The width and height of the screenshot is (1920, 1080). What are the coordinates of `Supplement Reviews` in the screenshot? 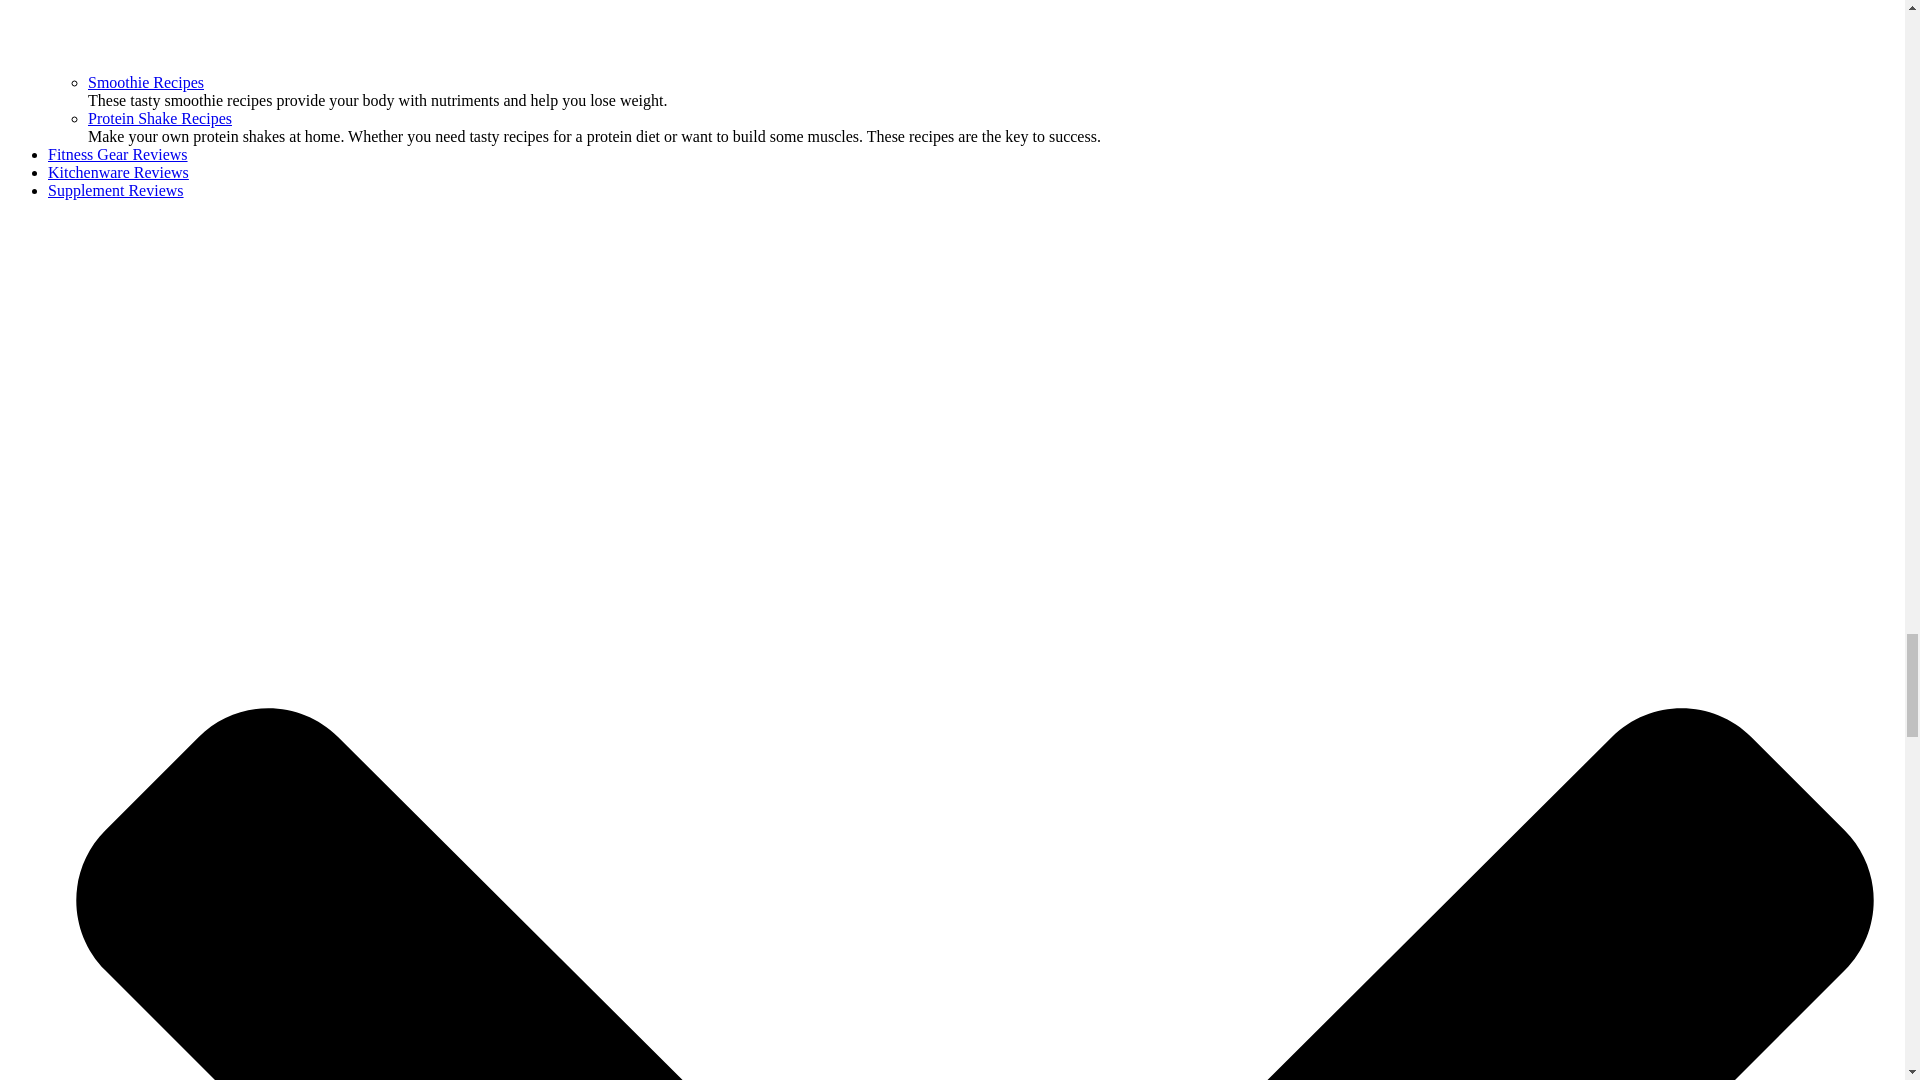 It's located at (116, 190).